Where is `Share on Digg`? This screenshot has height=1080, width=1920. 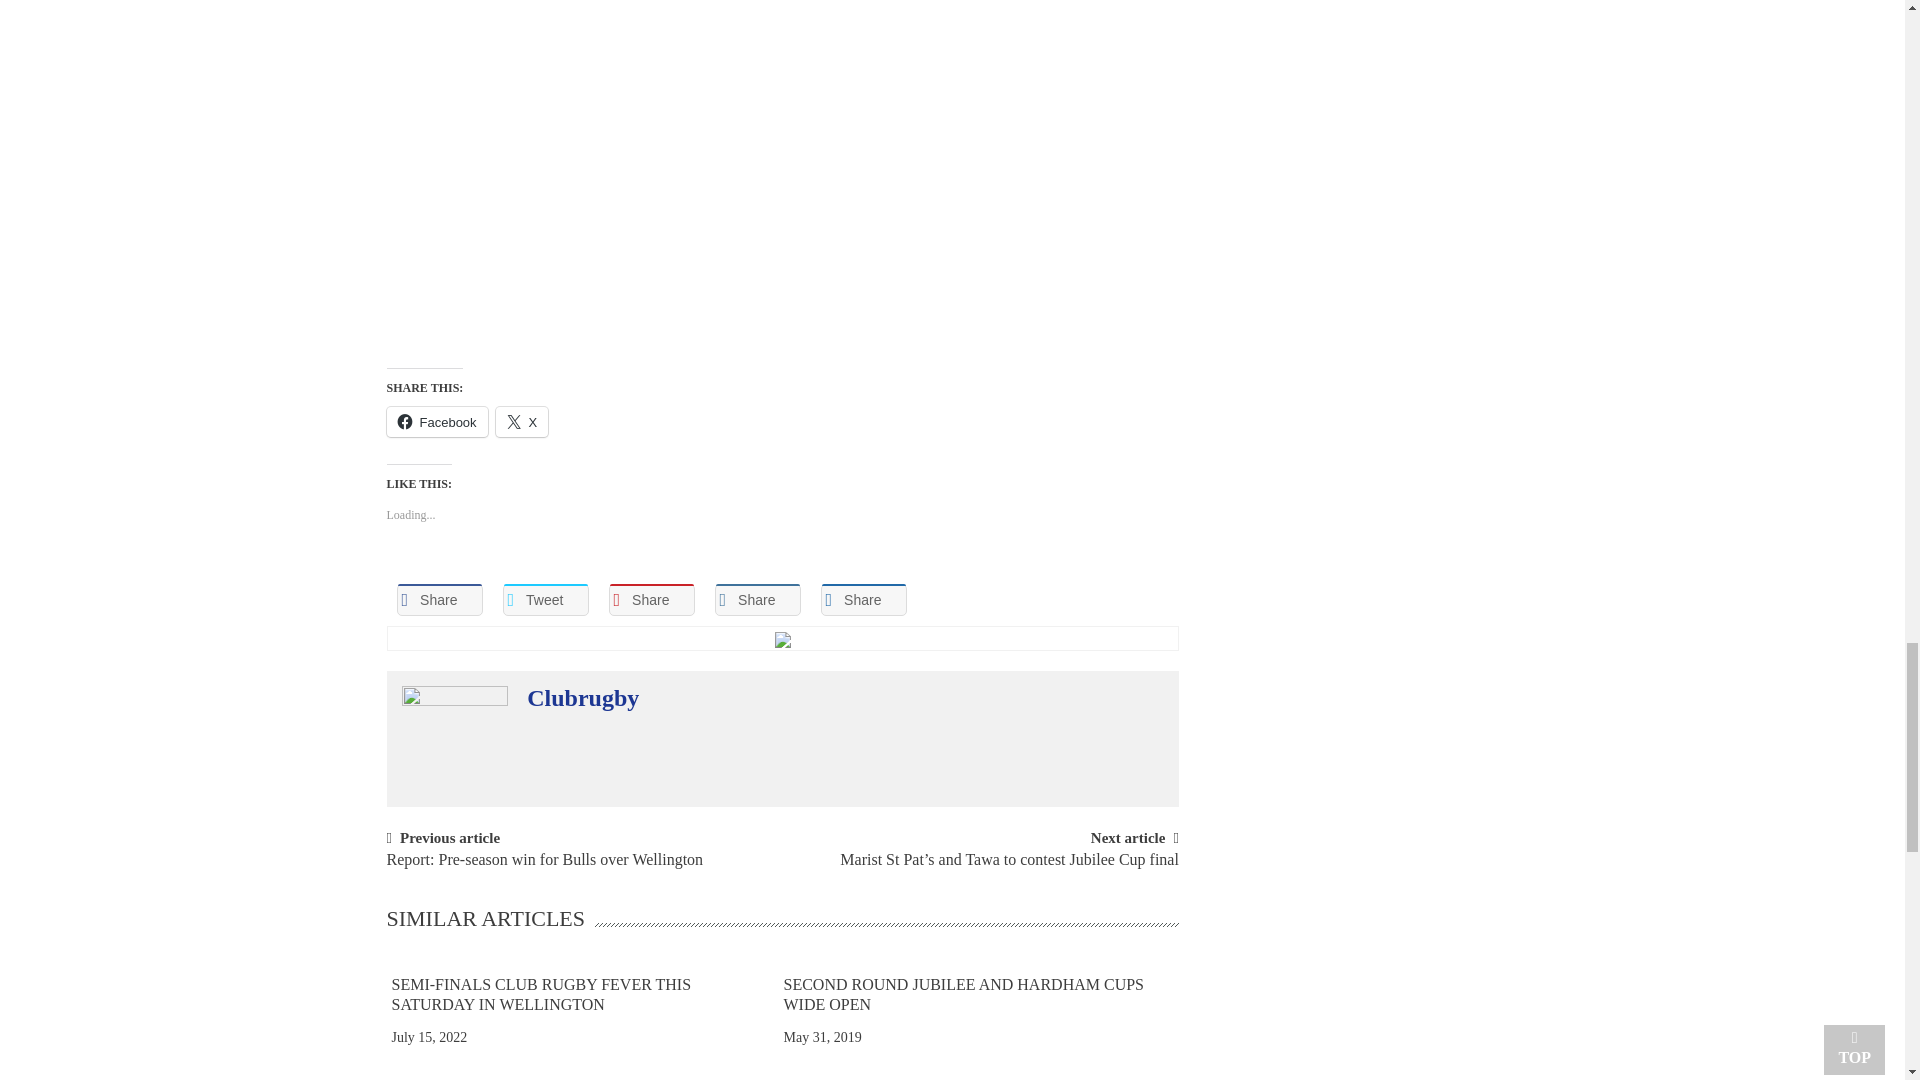 Share on Digg is located at coordinates (862, 600).